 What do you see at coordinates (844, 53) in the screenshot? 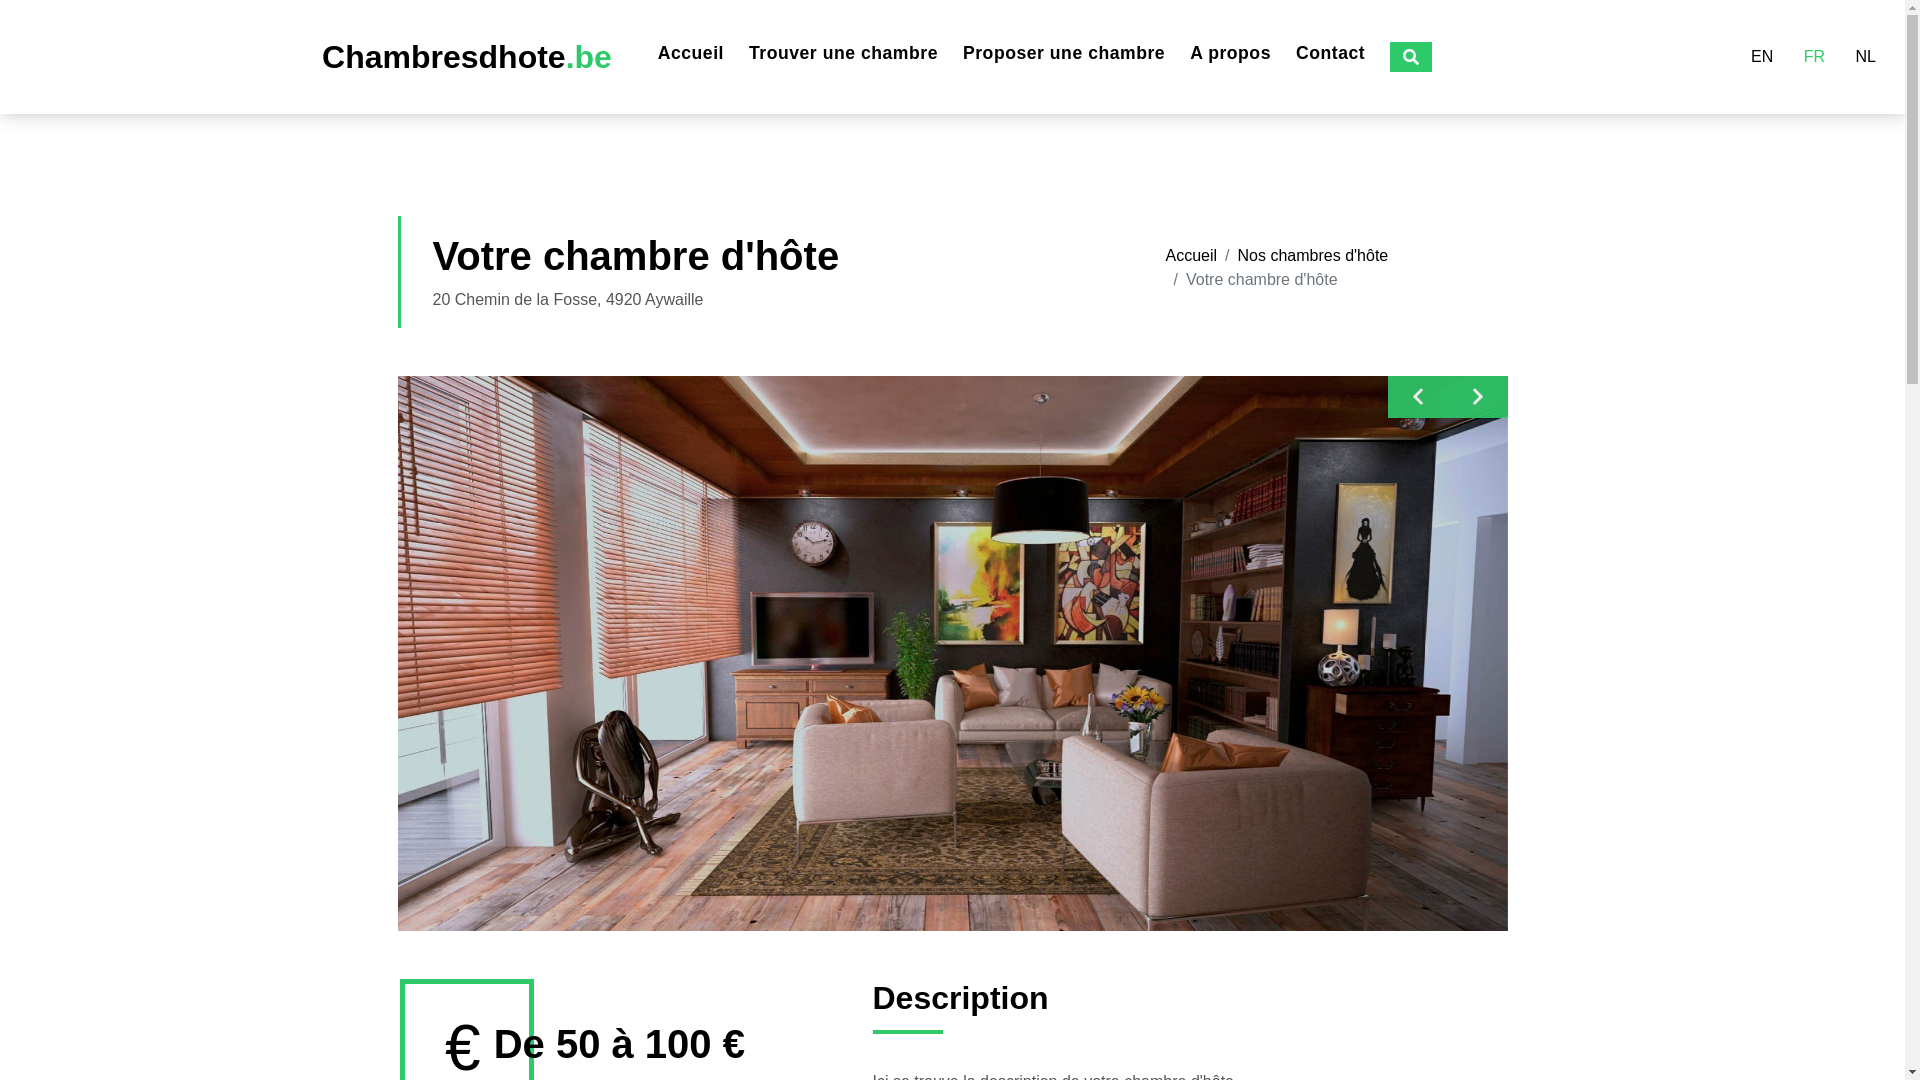
I see `Trouver une chambre` at bounding box center [844, 53].